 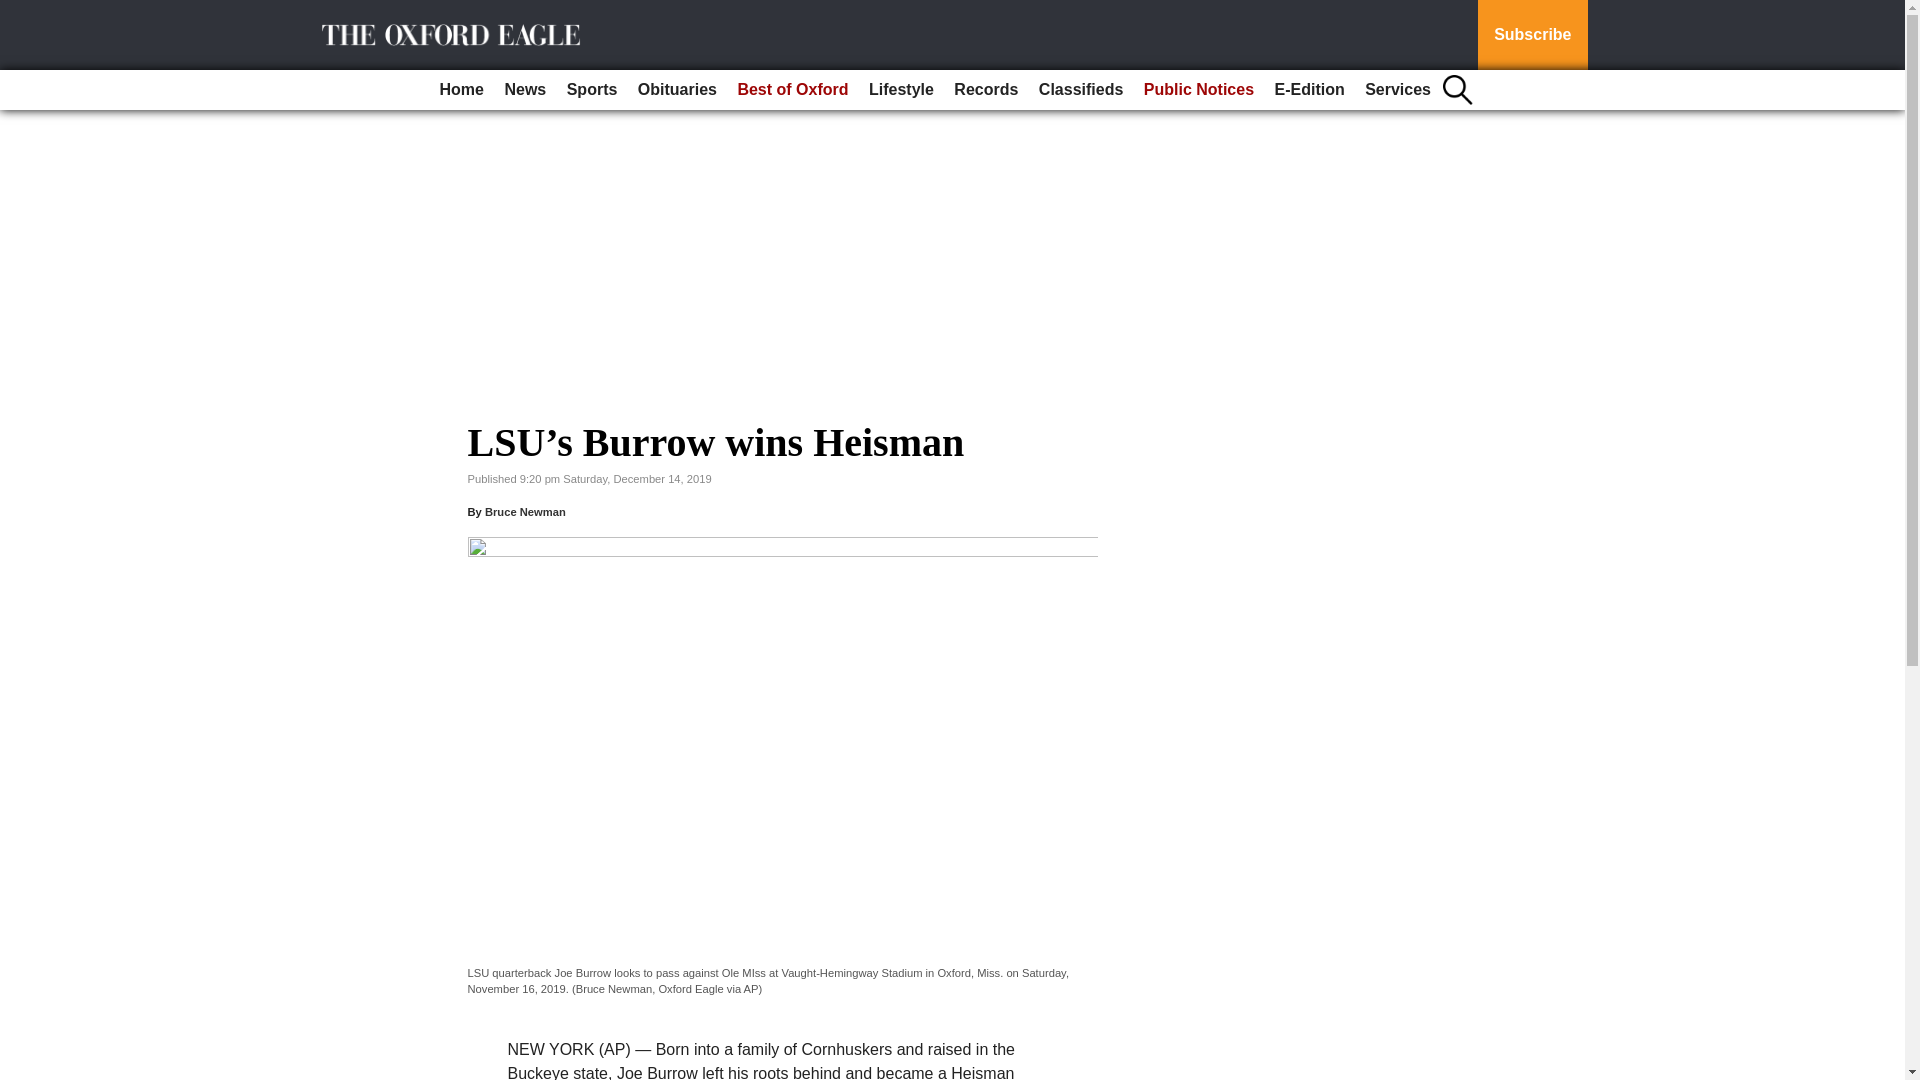 I want to click on Lifestyle, so click(x=901, y=90).